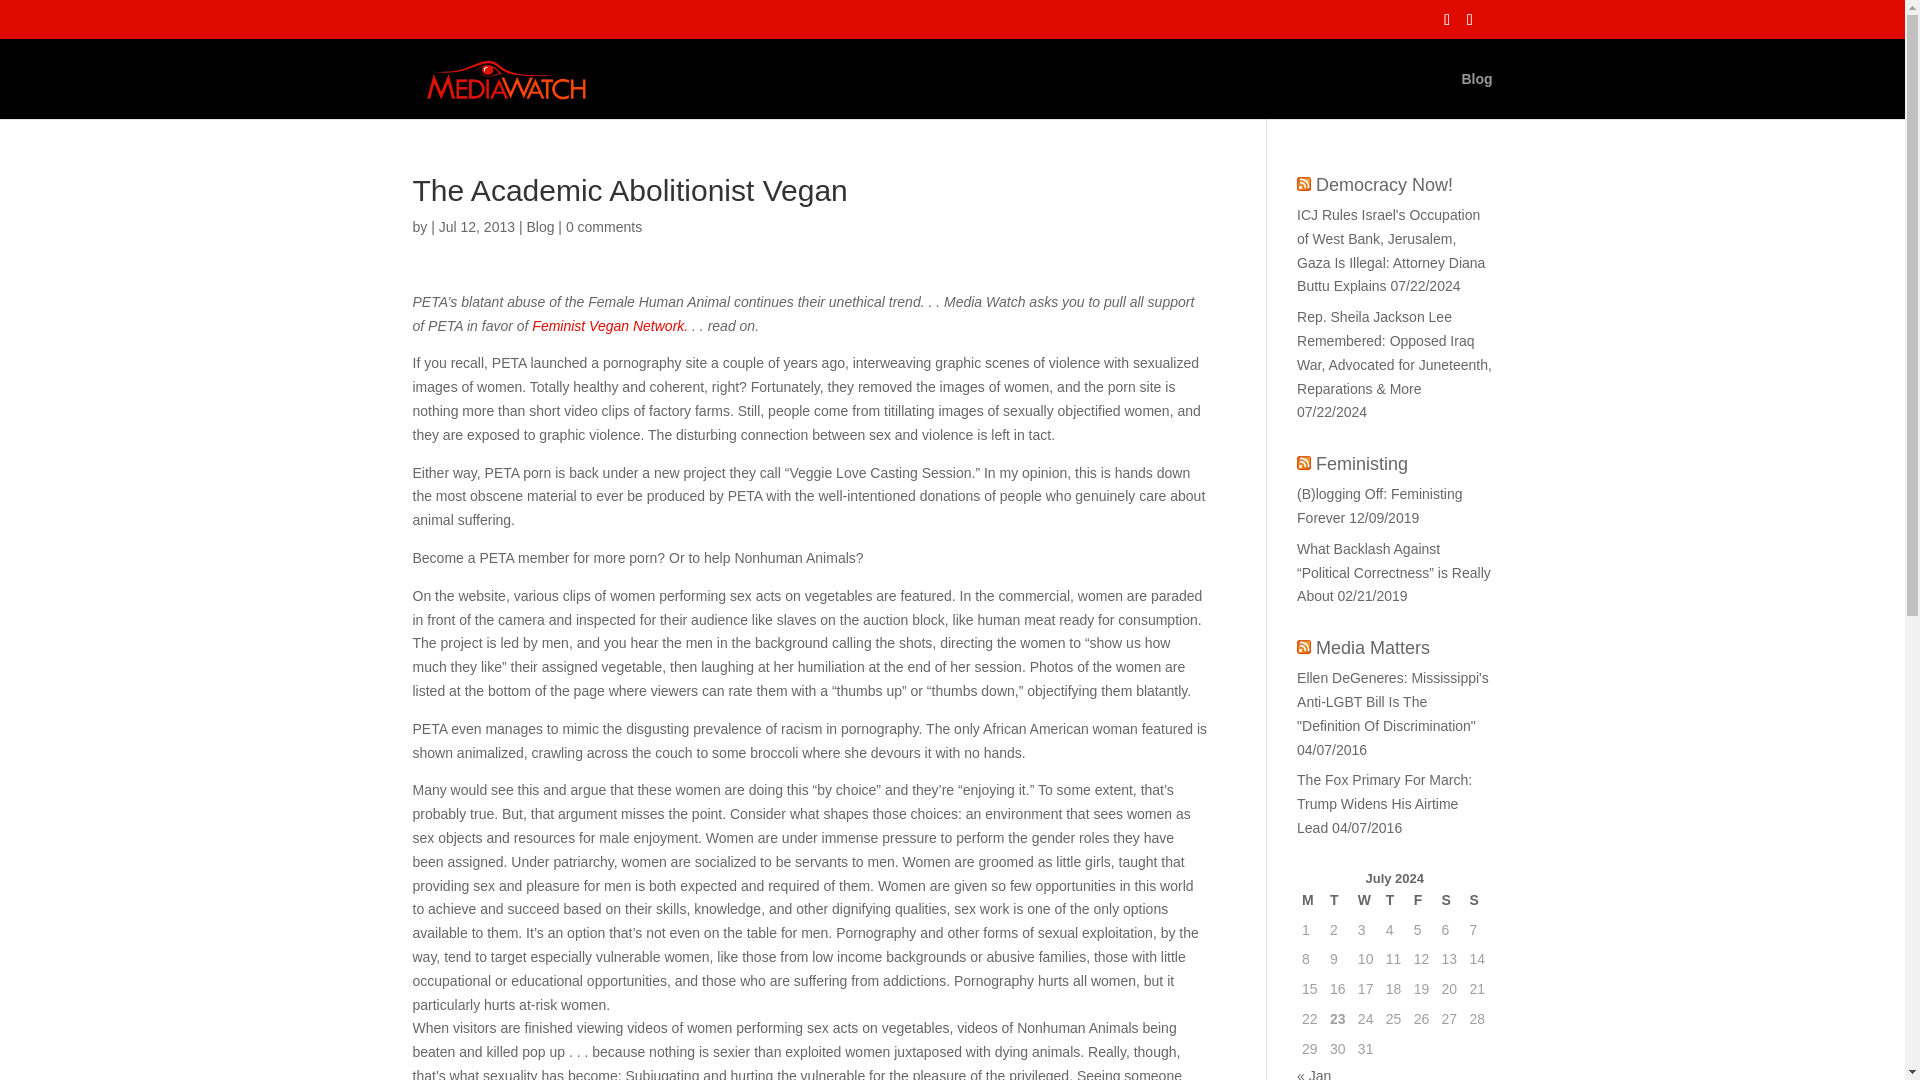 Image resolution: width=1920 pixels, height=1080 pixels. What do you see at coordinates (540, 227) in the screenshot?
I see `Blog` at bounding box center [540, 227].